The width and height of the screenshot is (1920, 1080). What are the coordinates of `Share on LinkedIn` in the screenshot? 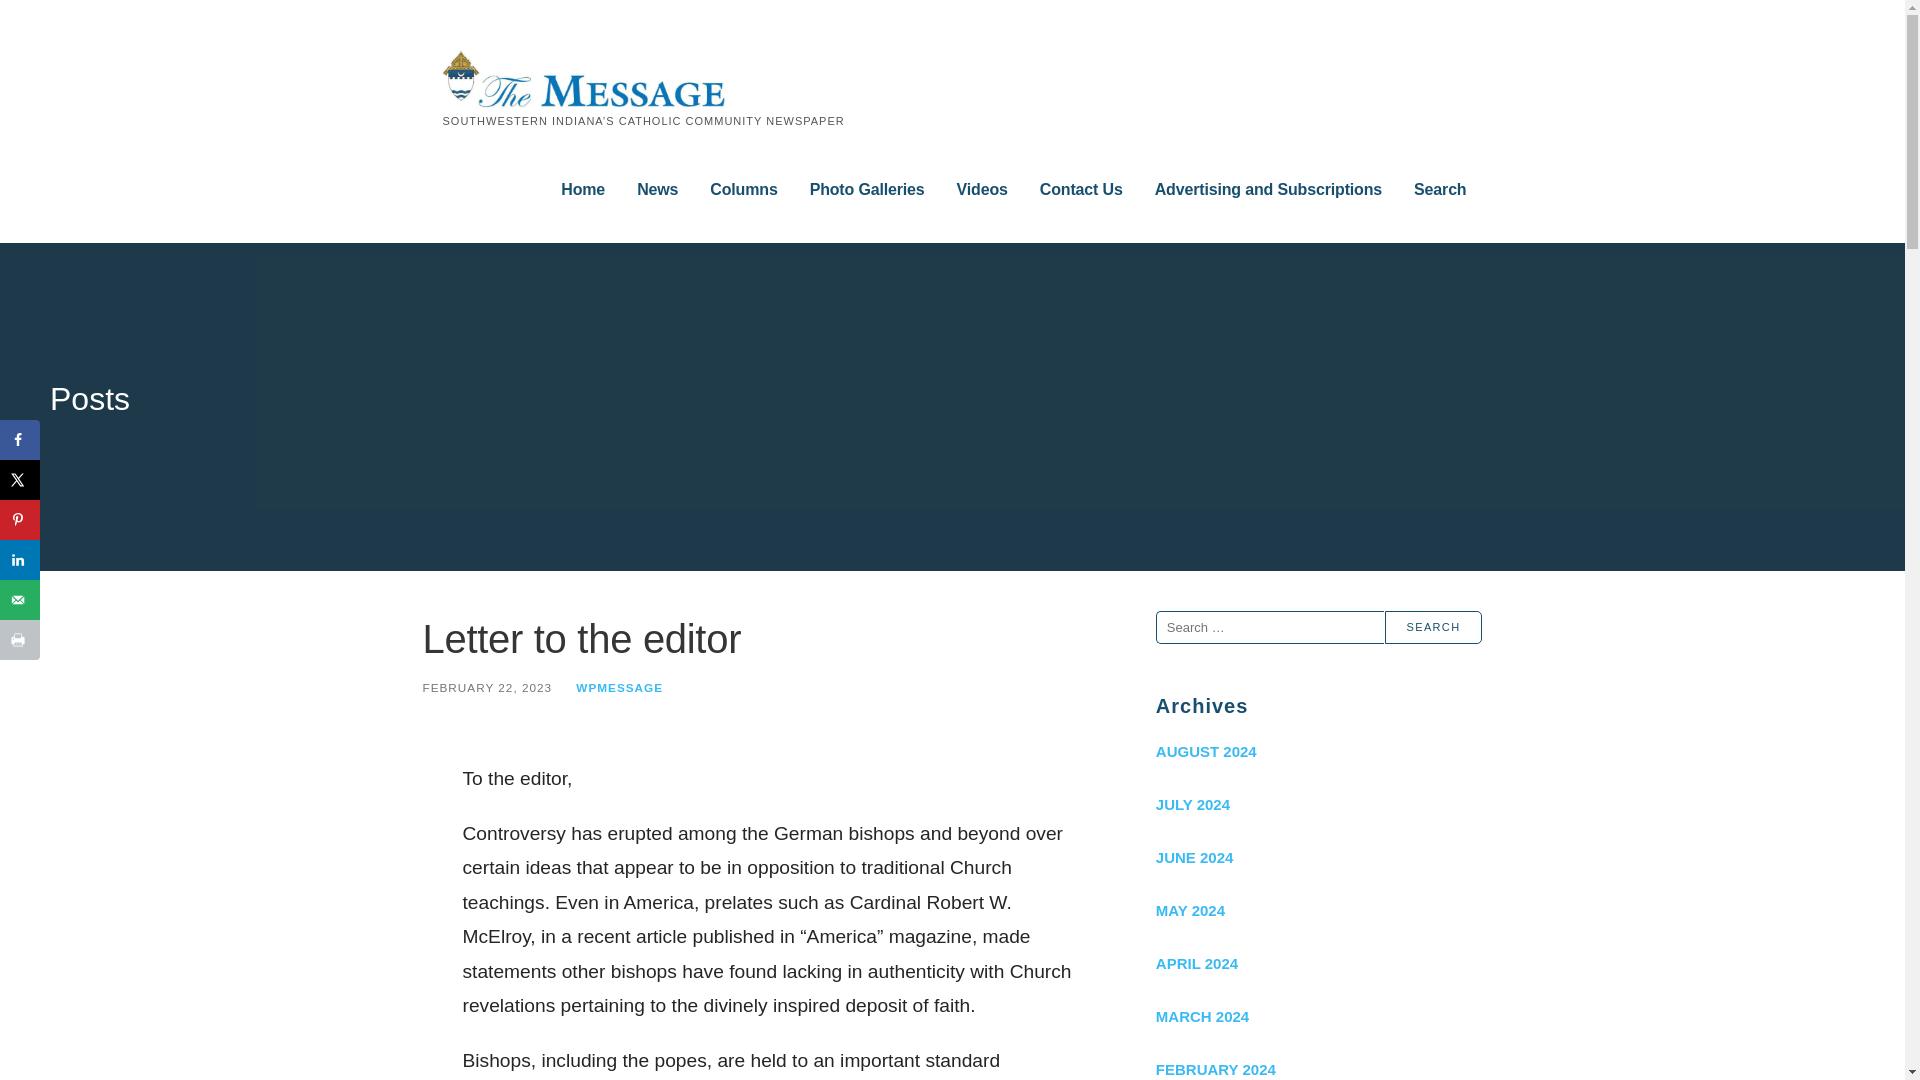 It's located at (20, 560).